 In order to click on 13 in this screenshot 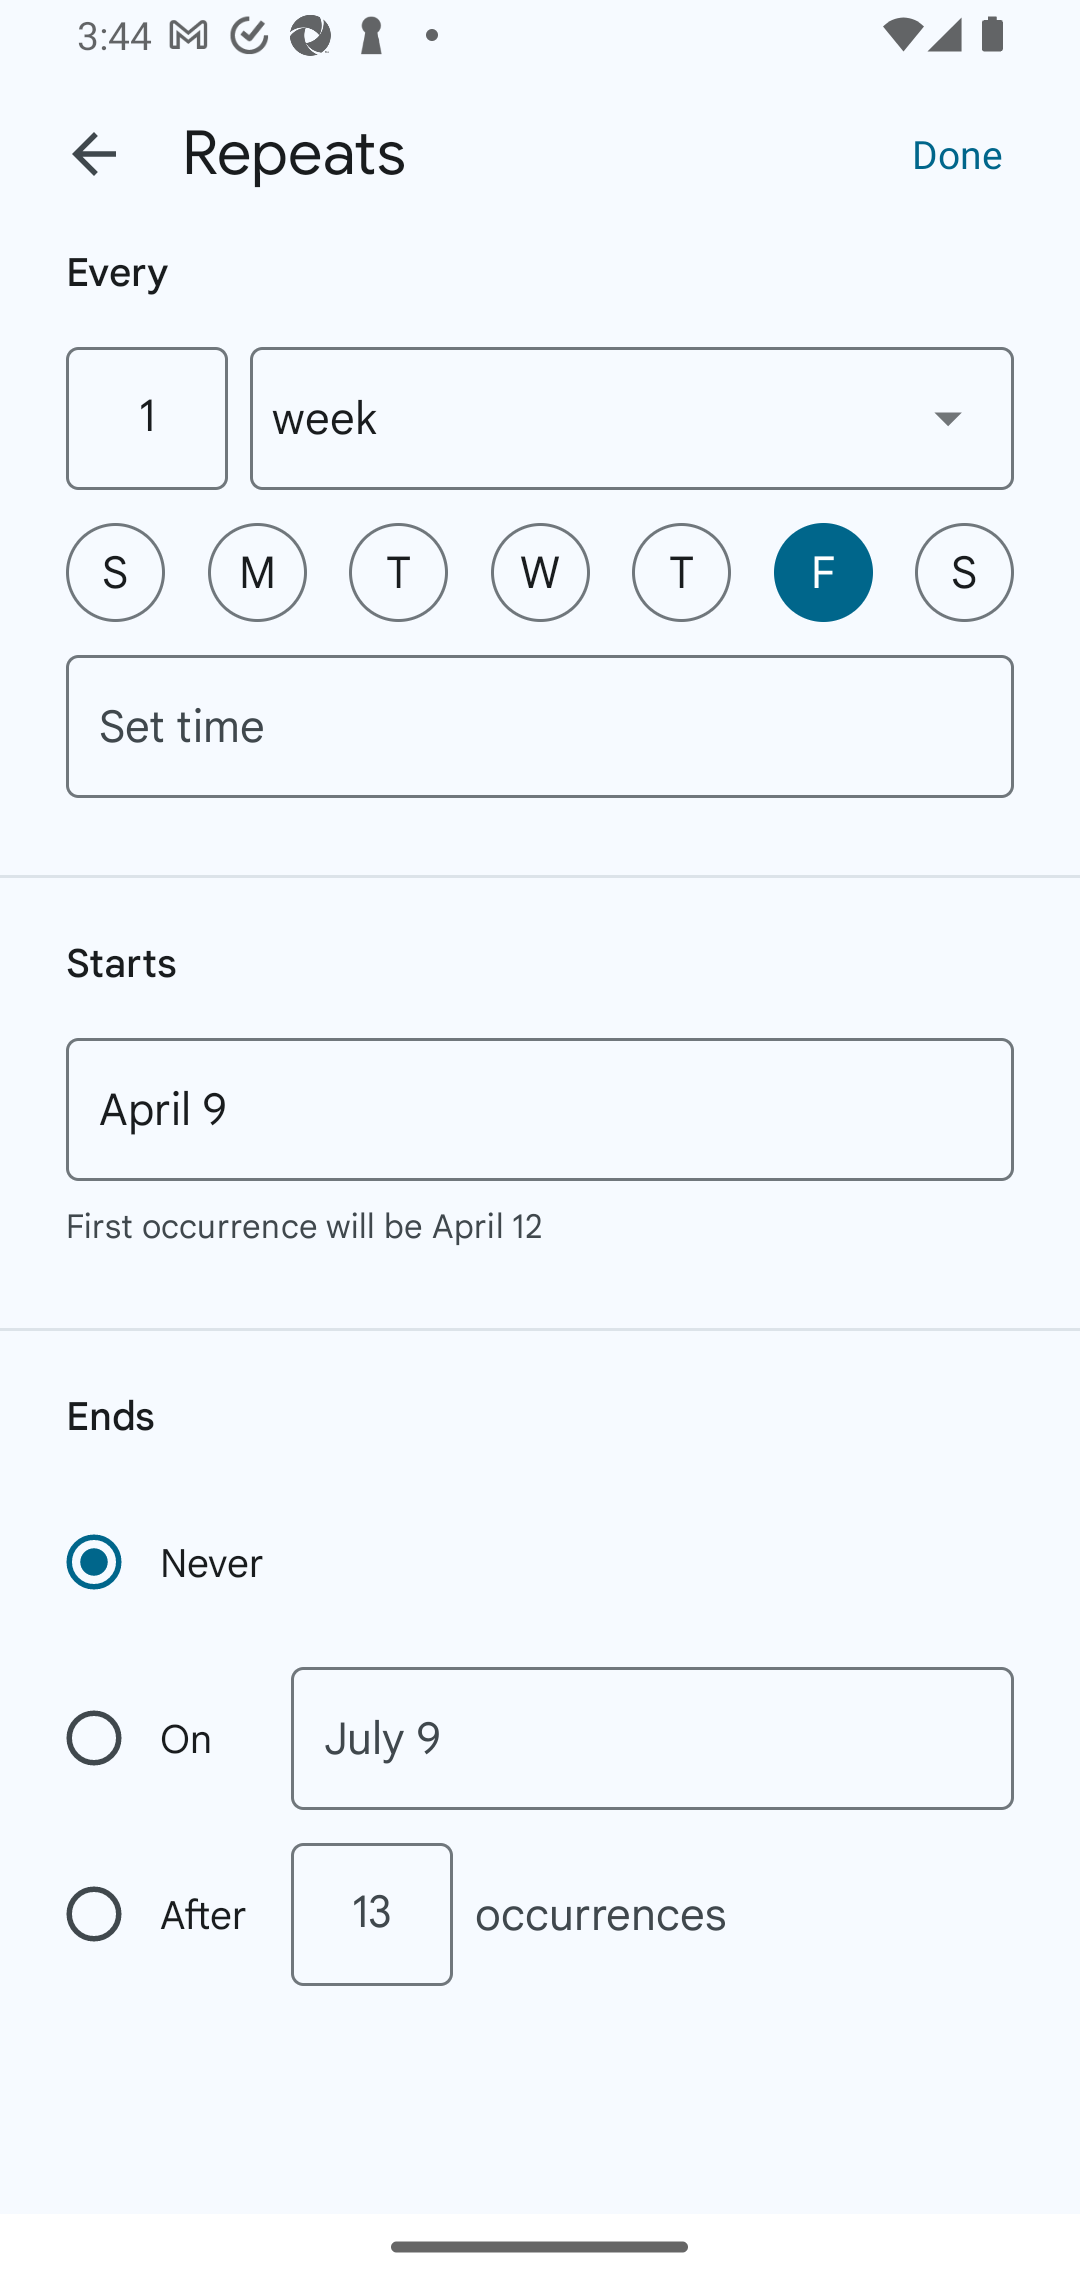, I will do `click(371, 1914)`.